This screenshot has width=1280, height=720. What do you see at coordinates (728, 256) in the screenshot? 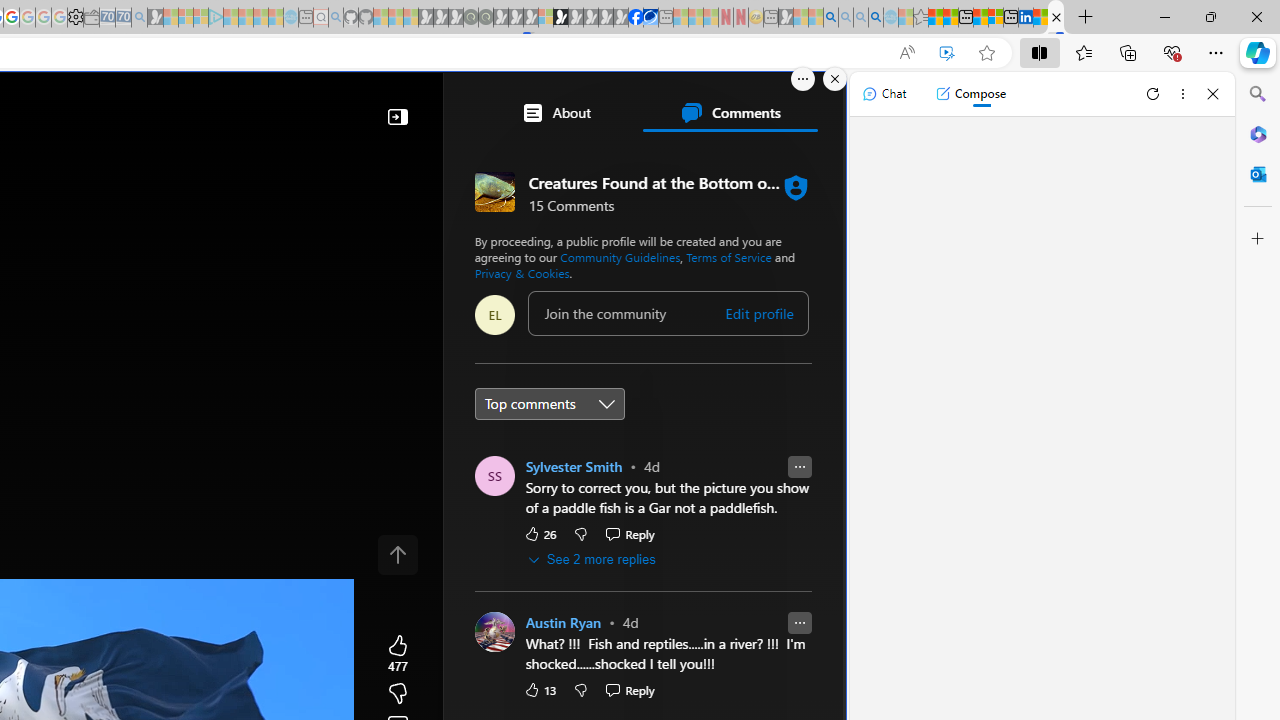
I see `Terms of Service` at bounding box center [728, 256].